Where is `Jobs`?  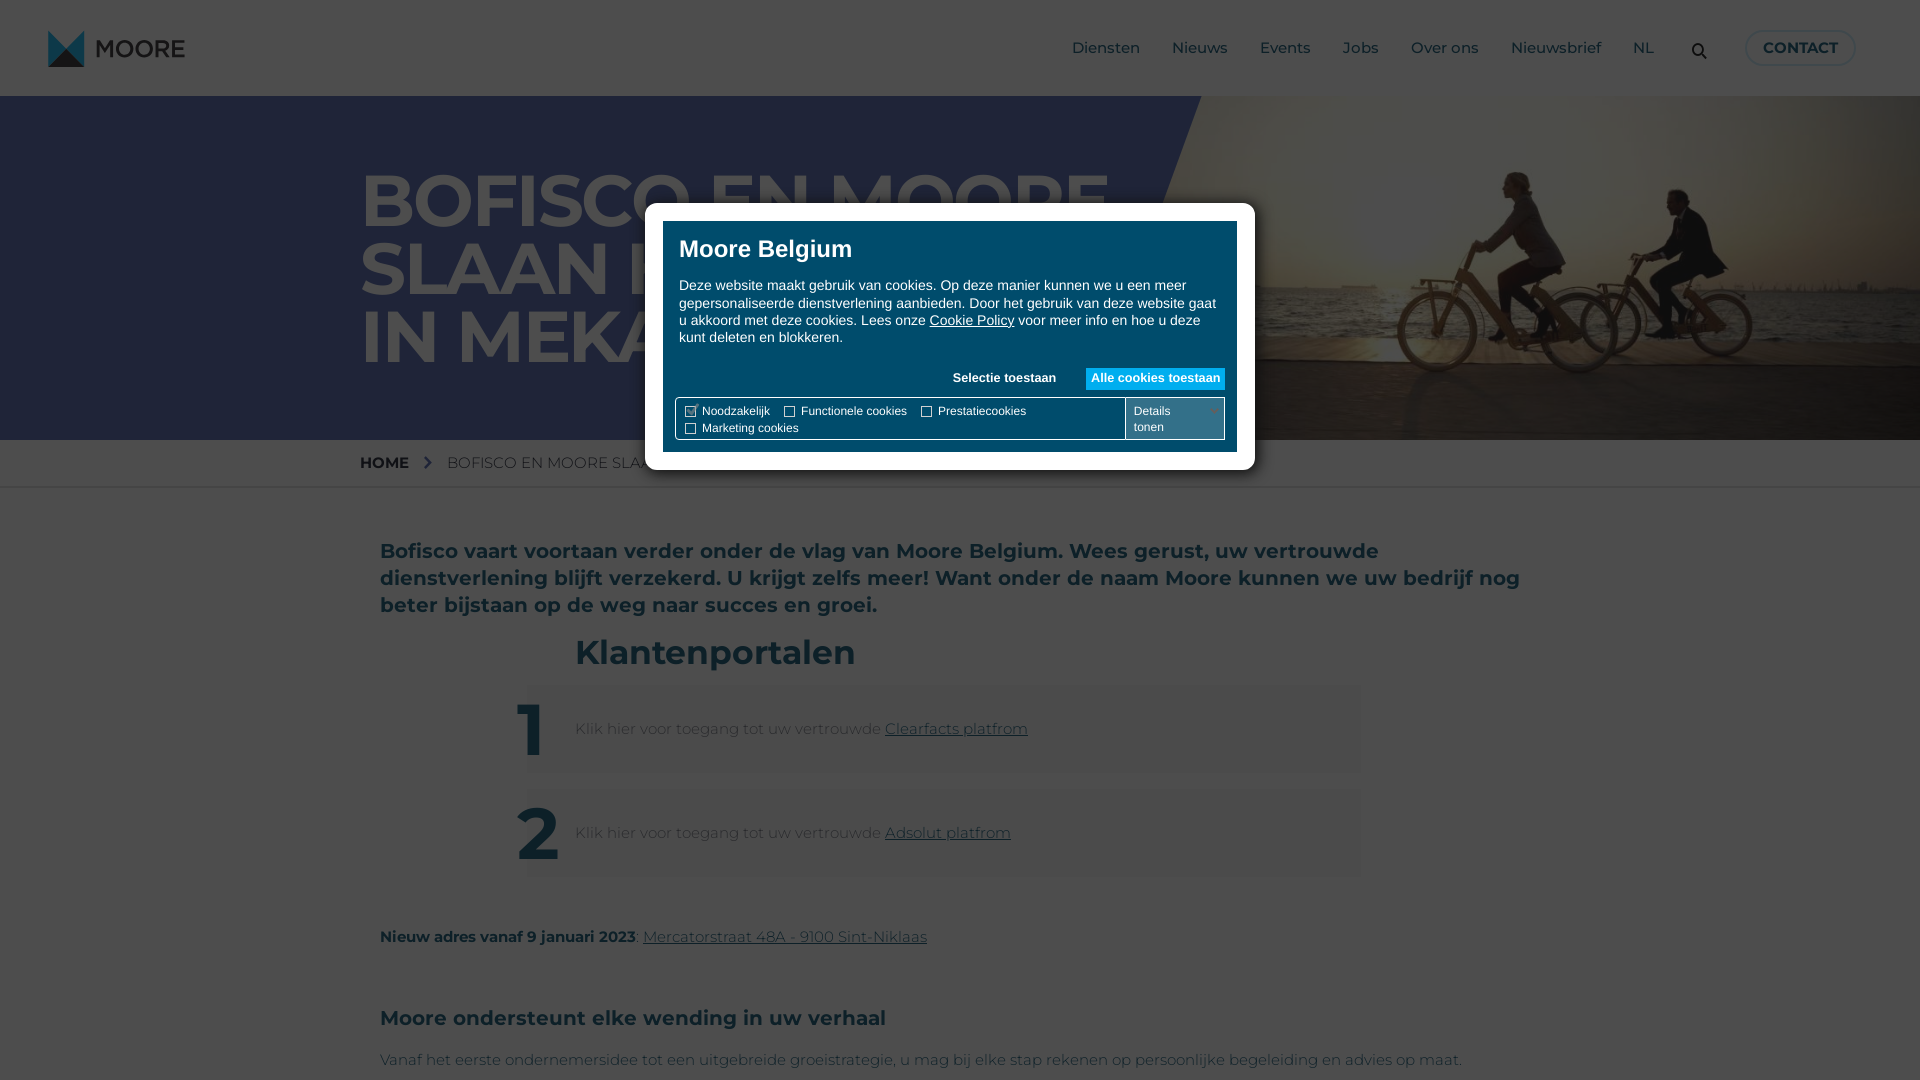 Jobs is located at coordinates (1361, 48).